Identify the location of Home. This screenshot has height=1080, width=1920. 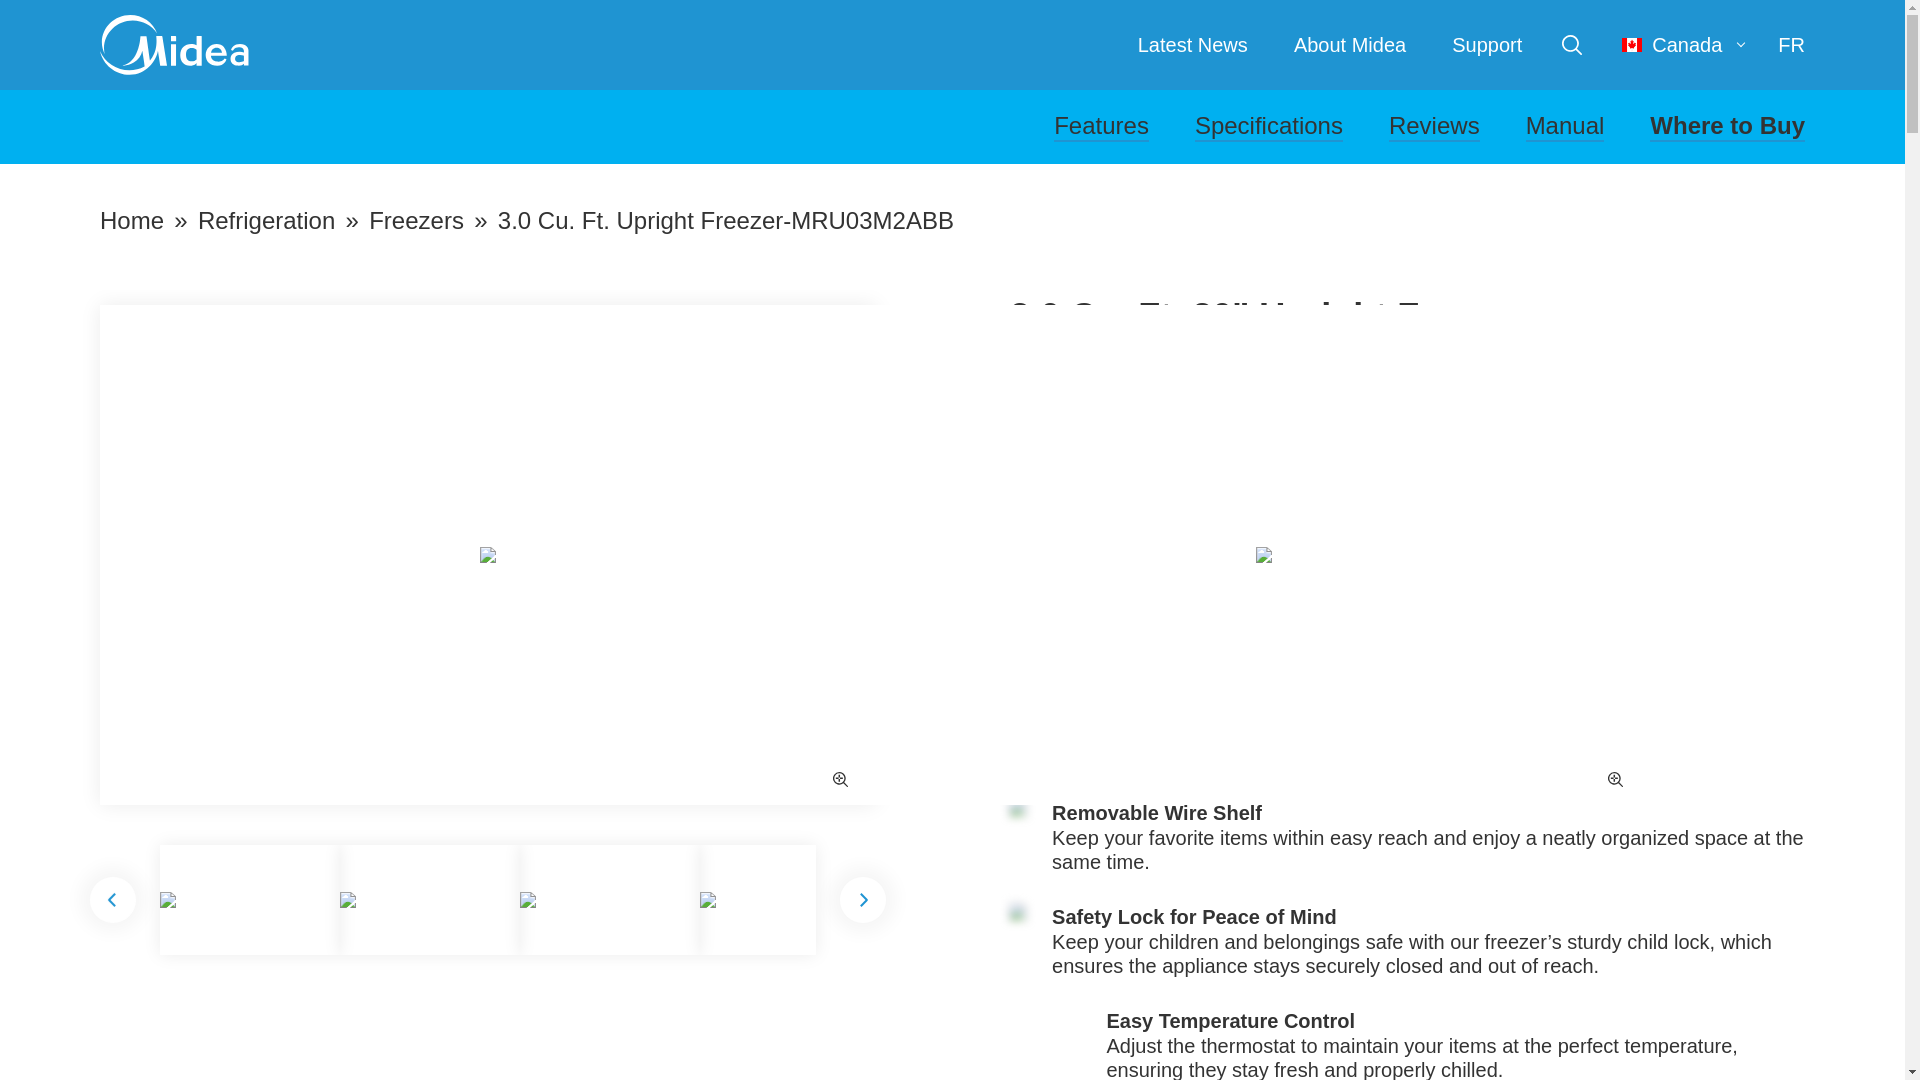
(131, 220).